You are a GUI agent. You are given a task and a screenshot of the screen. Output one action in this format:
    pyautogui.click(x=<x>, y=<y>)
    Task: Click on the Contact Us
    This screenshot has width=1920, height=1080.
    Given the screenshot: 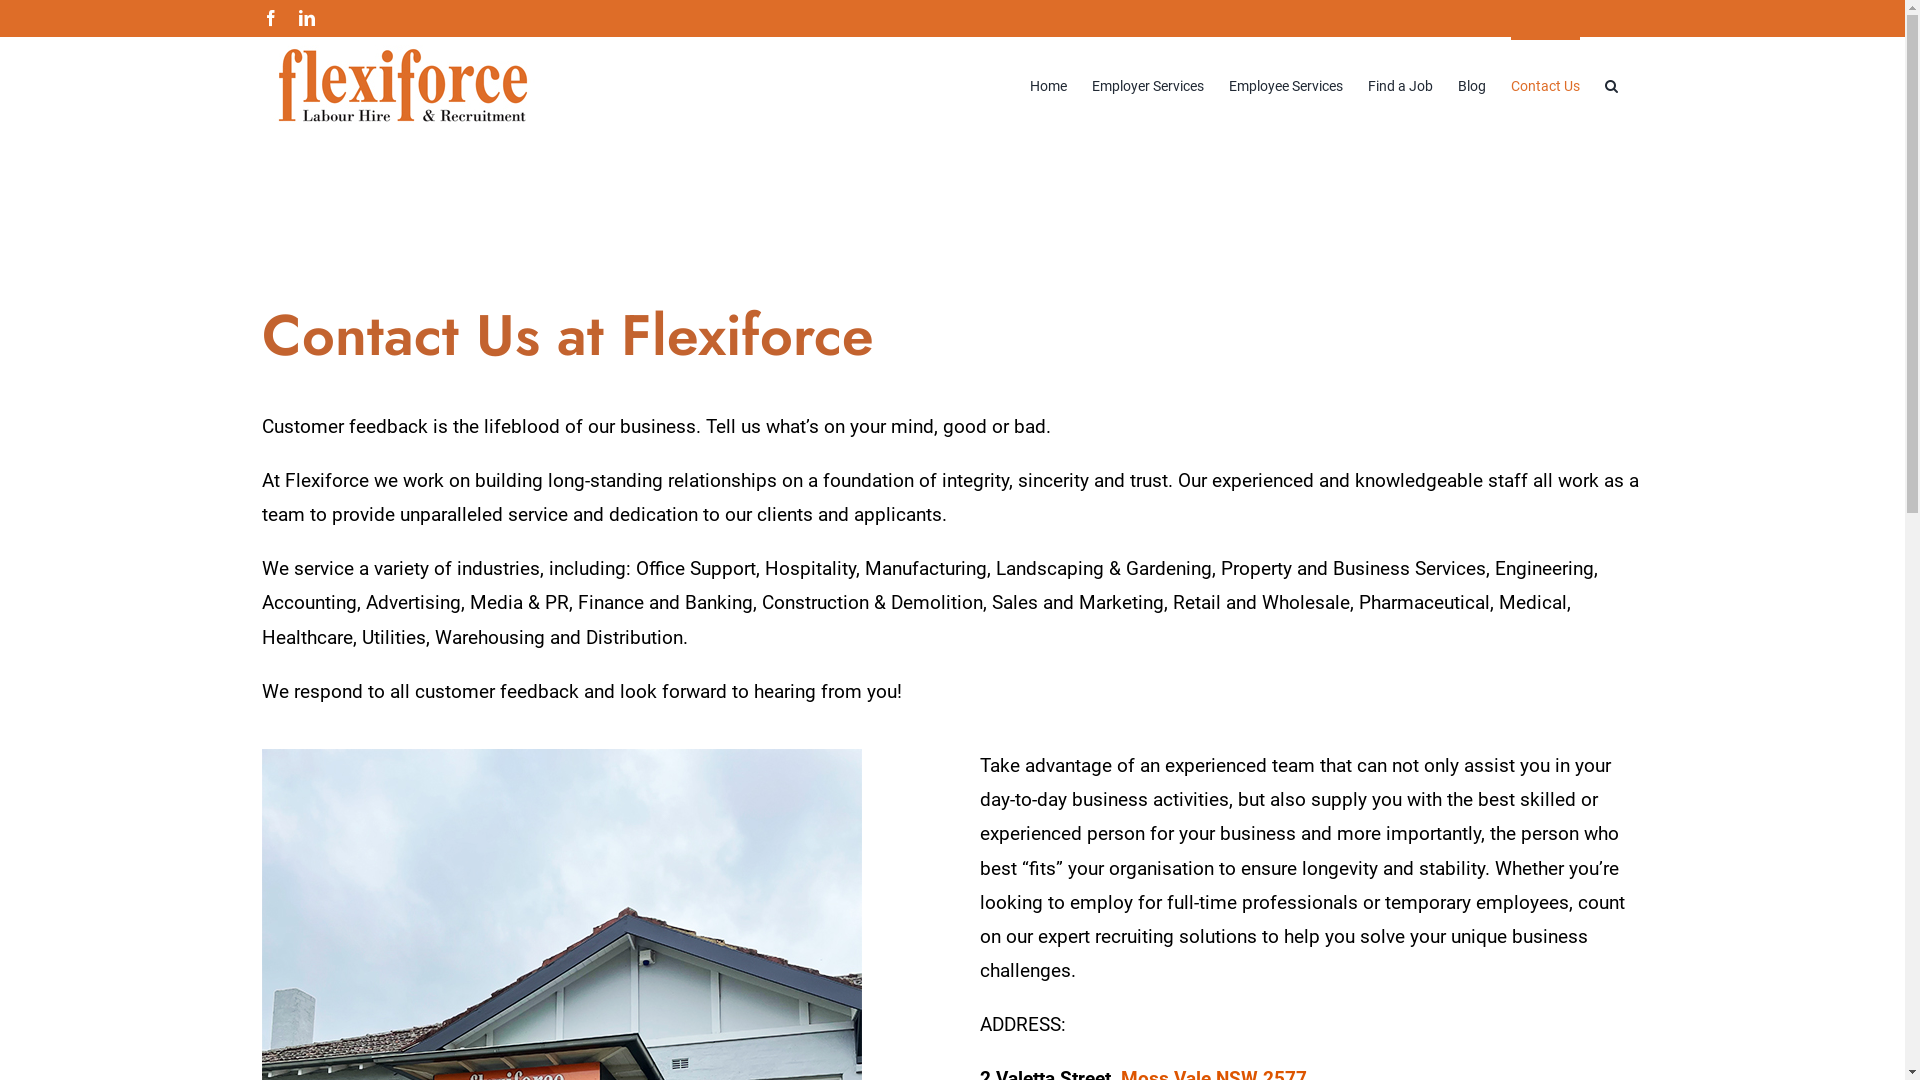 What is the action you would take?
    pyautogui.click(x=1544, y=84)
    